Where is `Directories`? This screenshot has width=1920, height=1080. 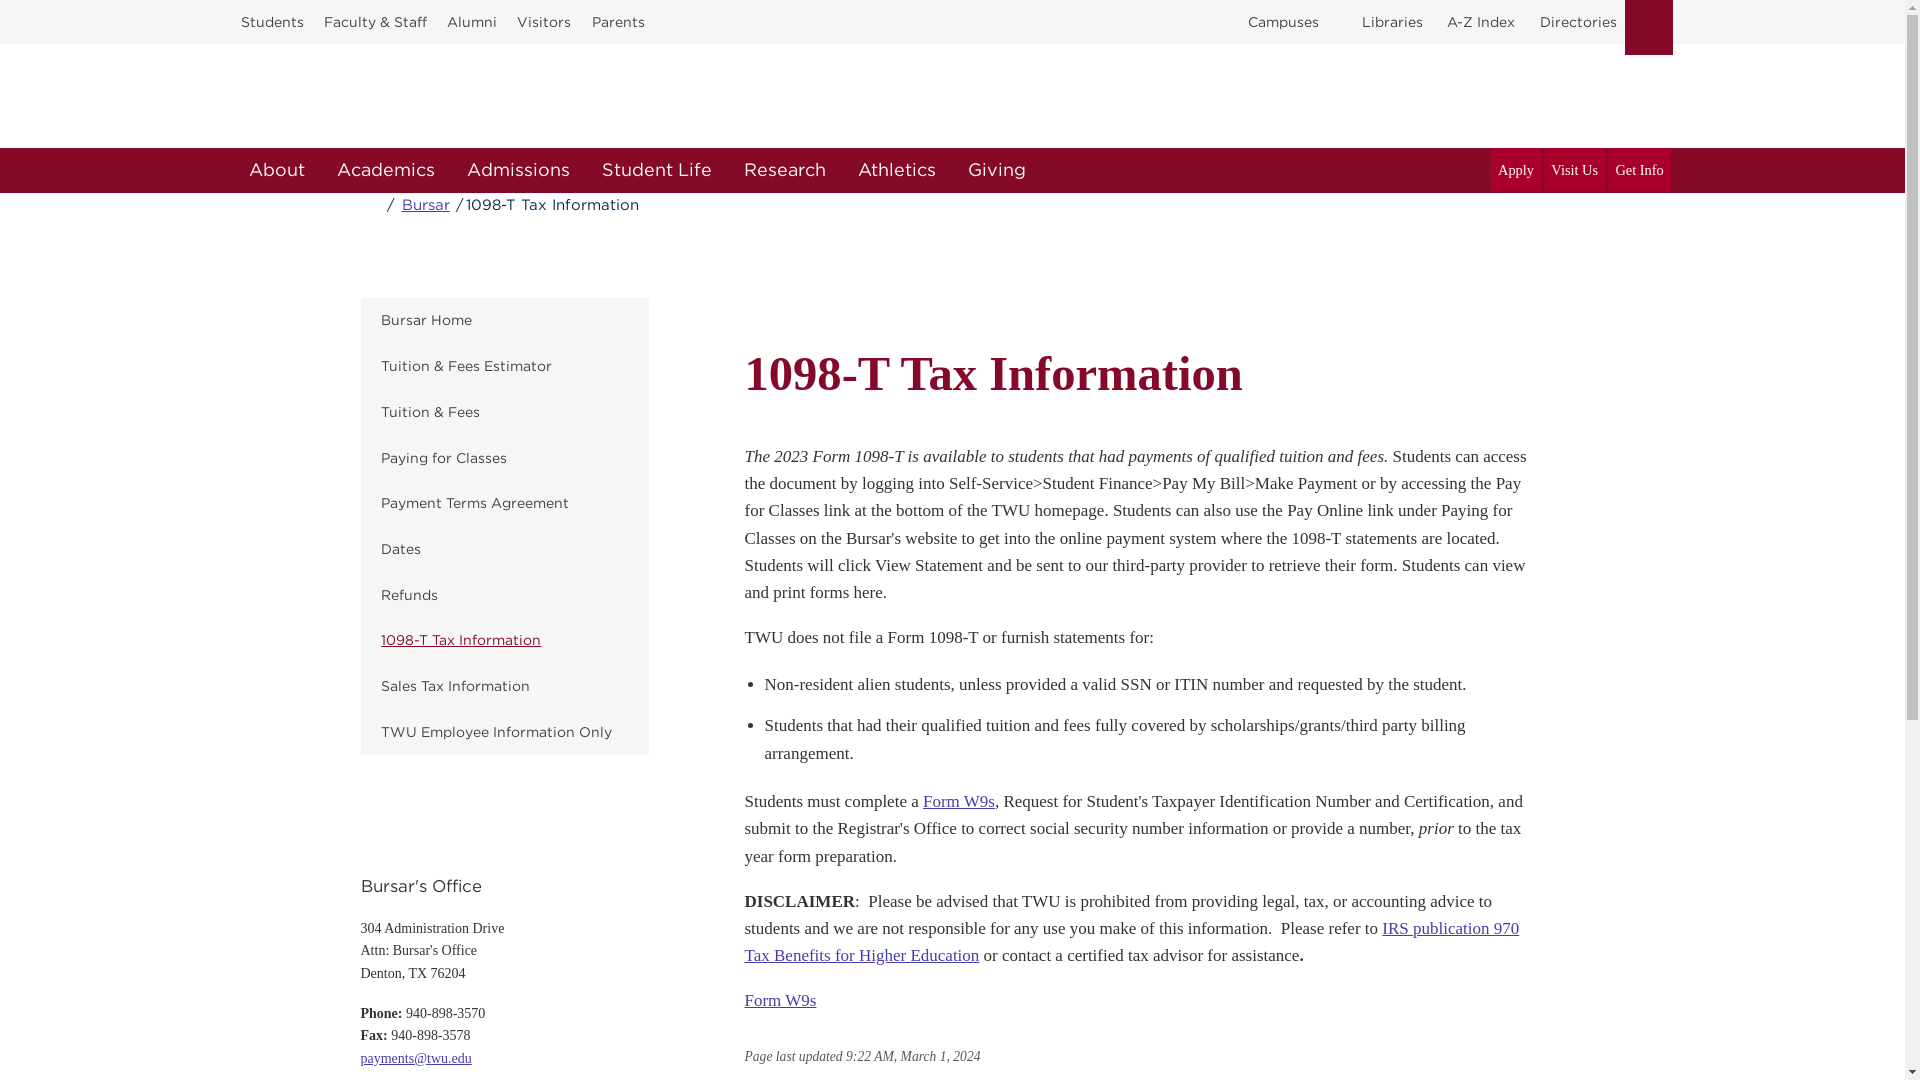 Directories is located at coordinates (1578, 22).